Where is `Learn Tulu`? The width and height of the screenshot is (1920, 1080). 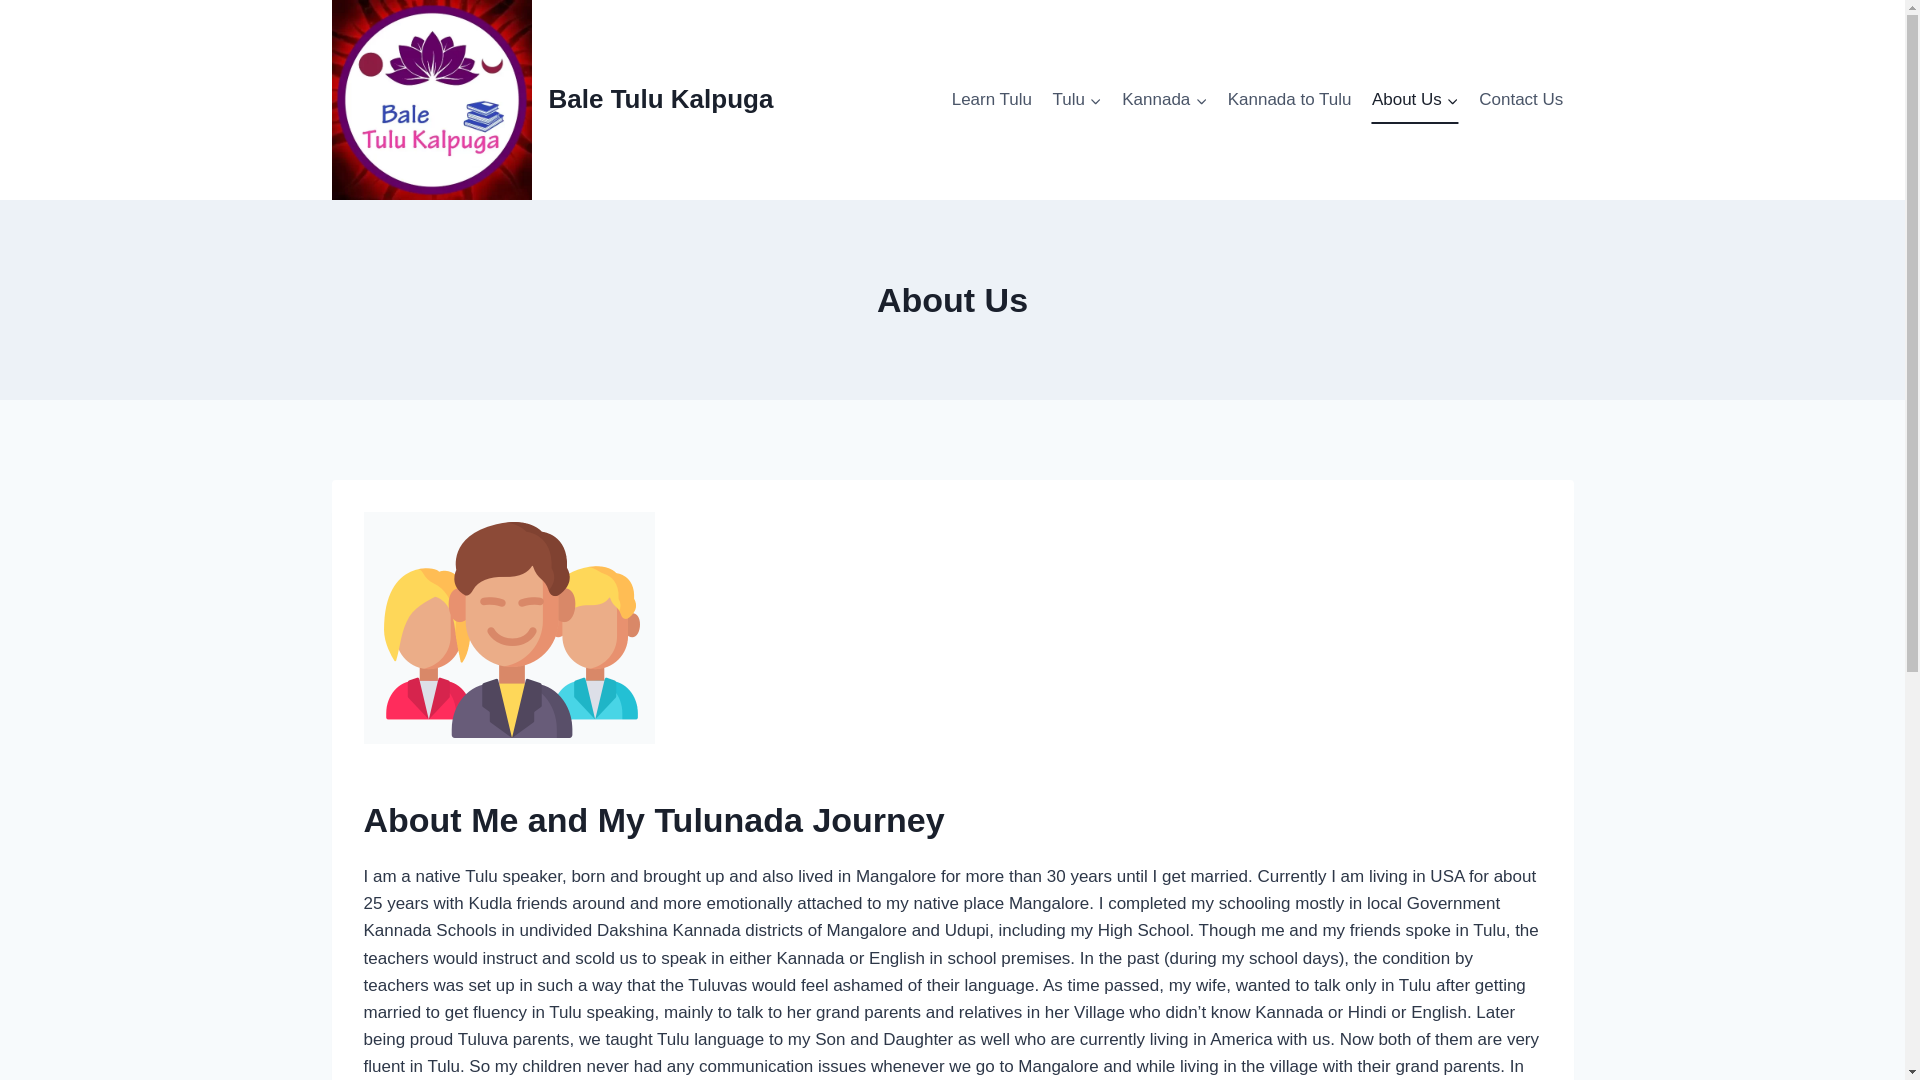
Learn Tulu is located at coordinates (992, 100).